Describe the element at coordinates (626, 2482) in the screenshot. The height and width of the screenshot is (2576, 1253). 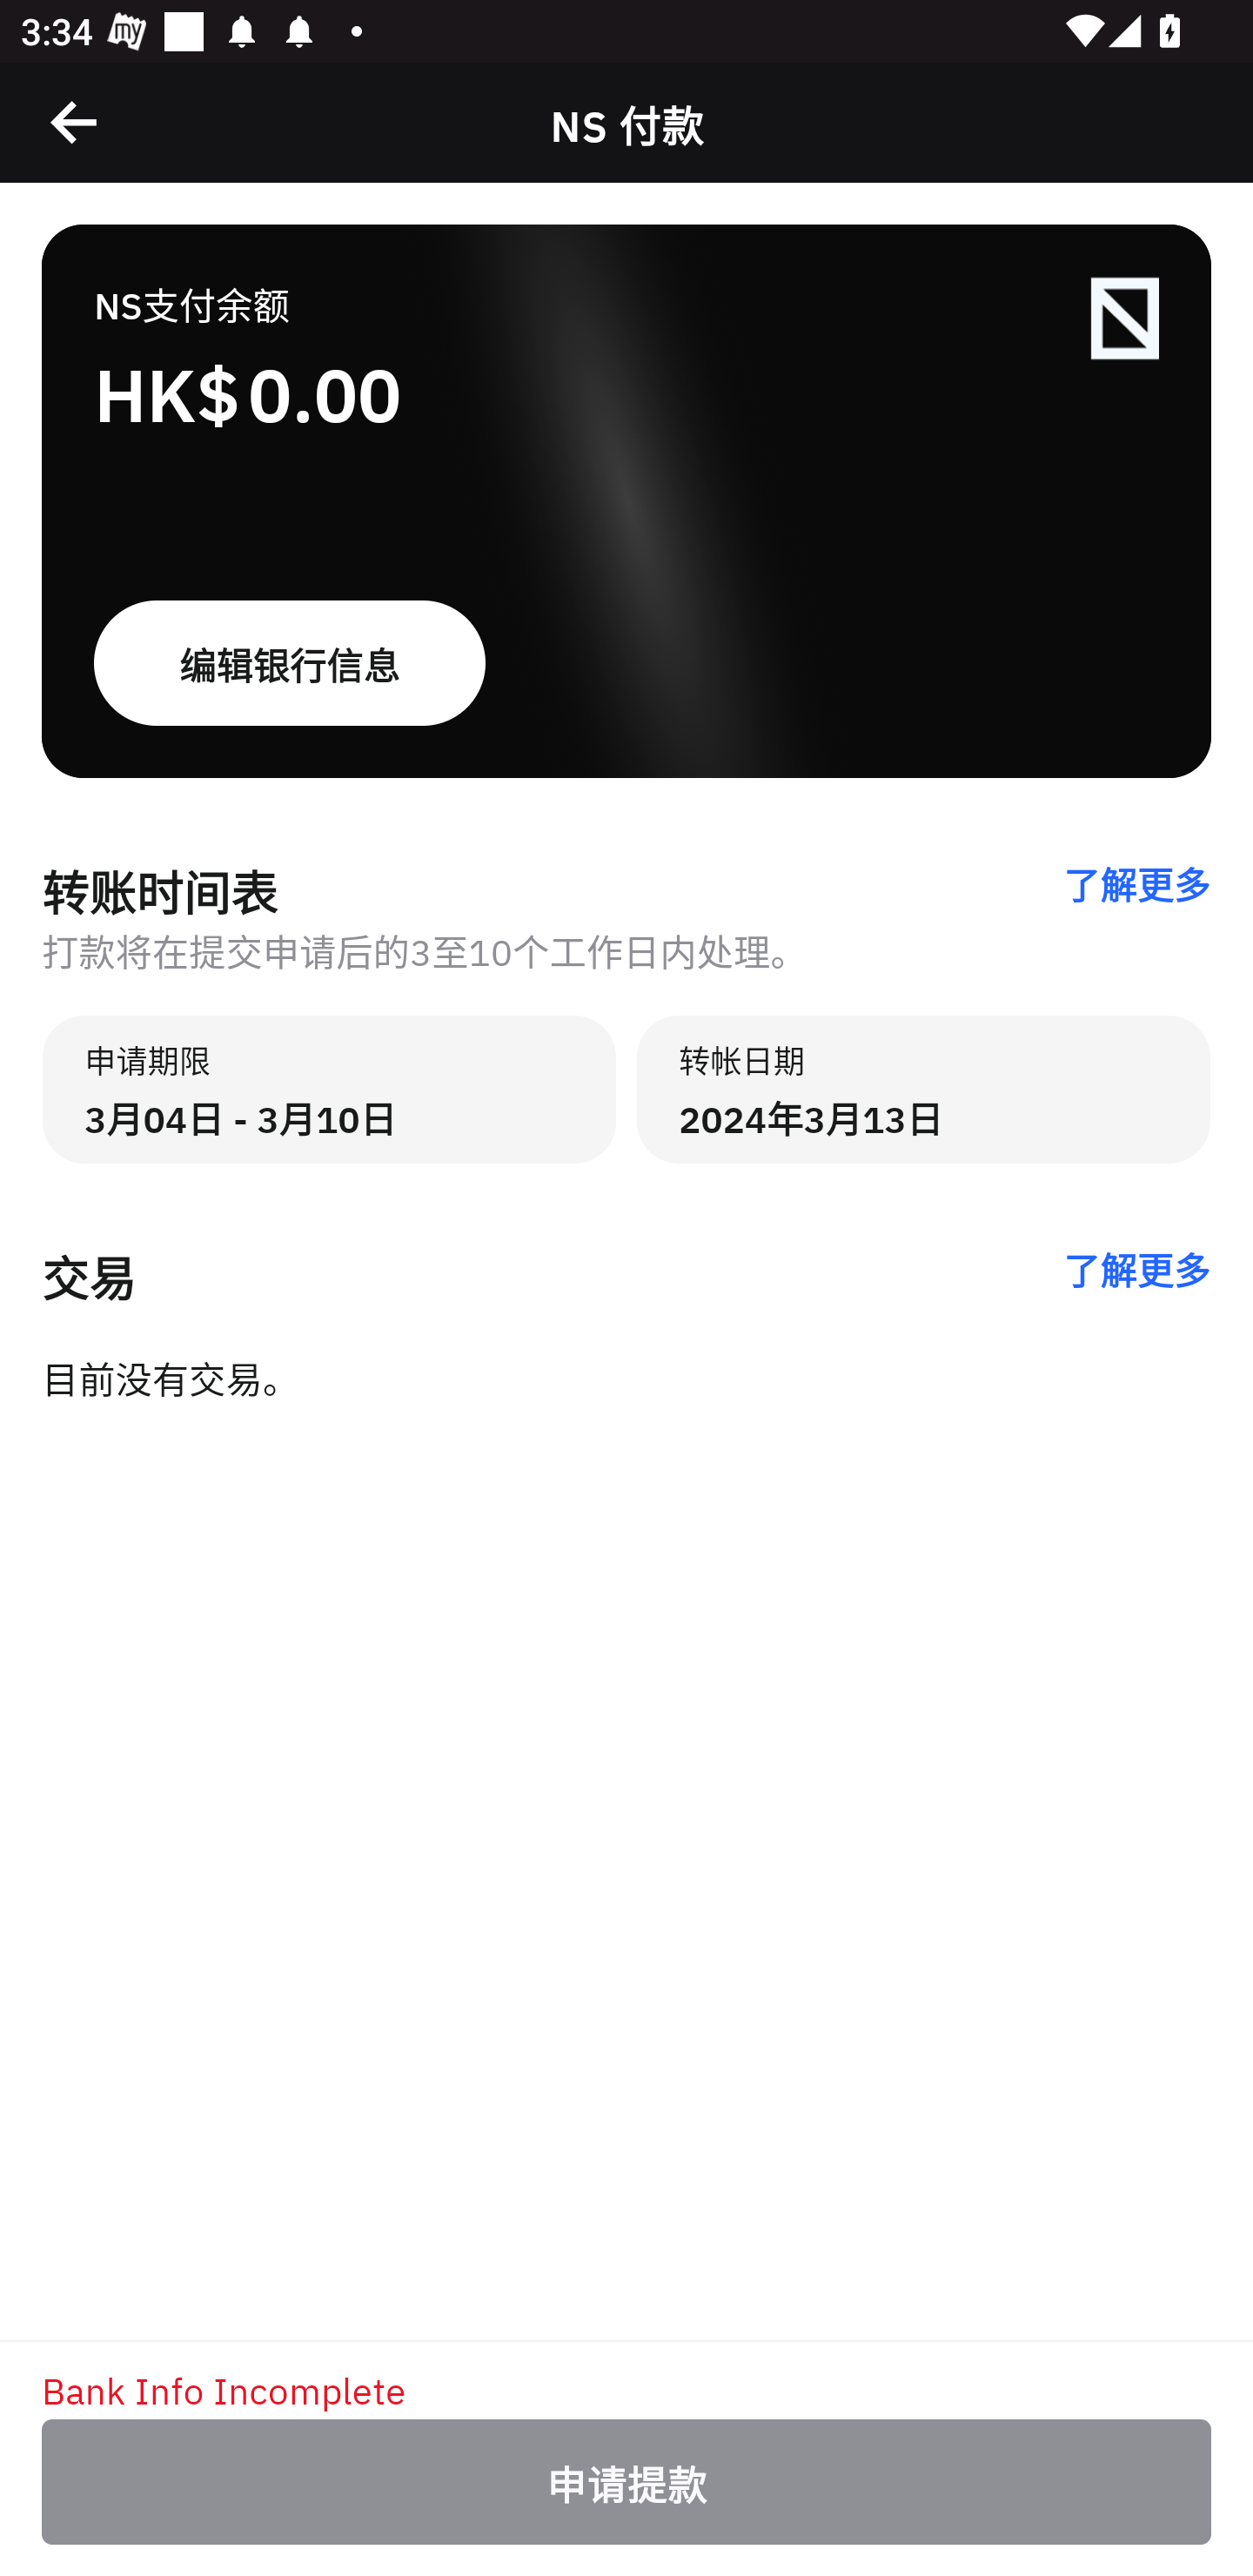
I see `申请提款` at that location.